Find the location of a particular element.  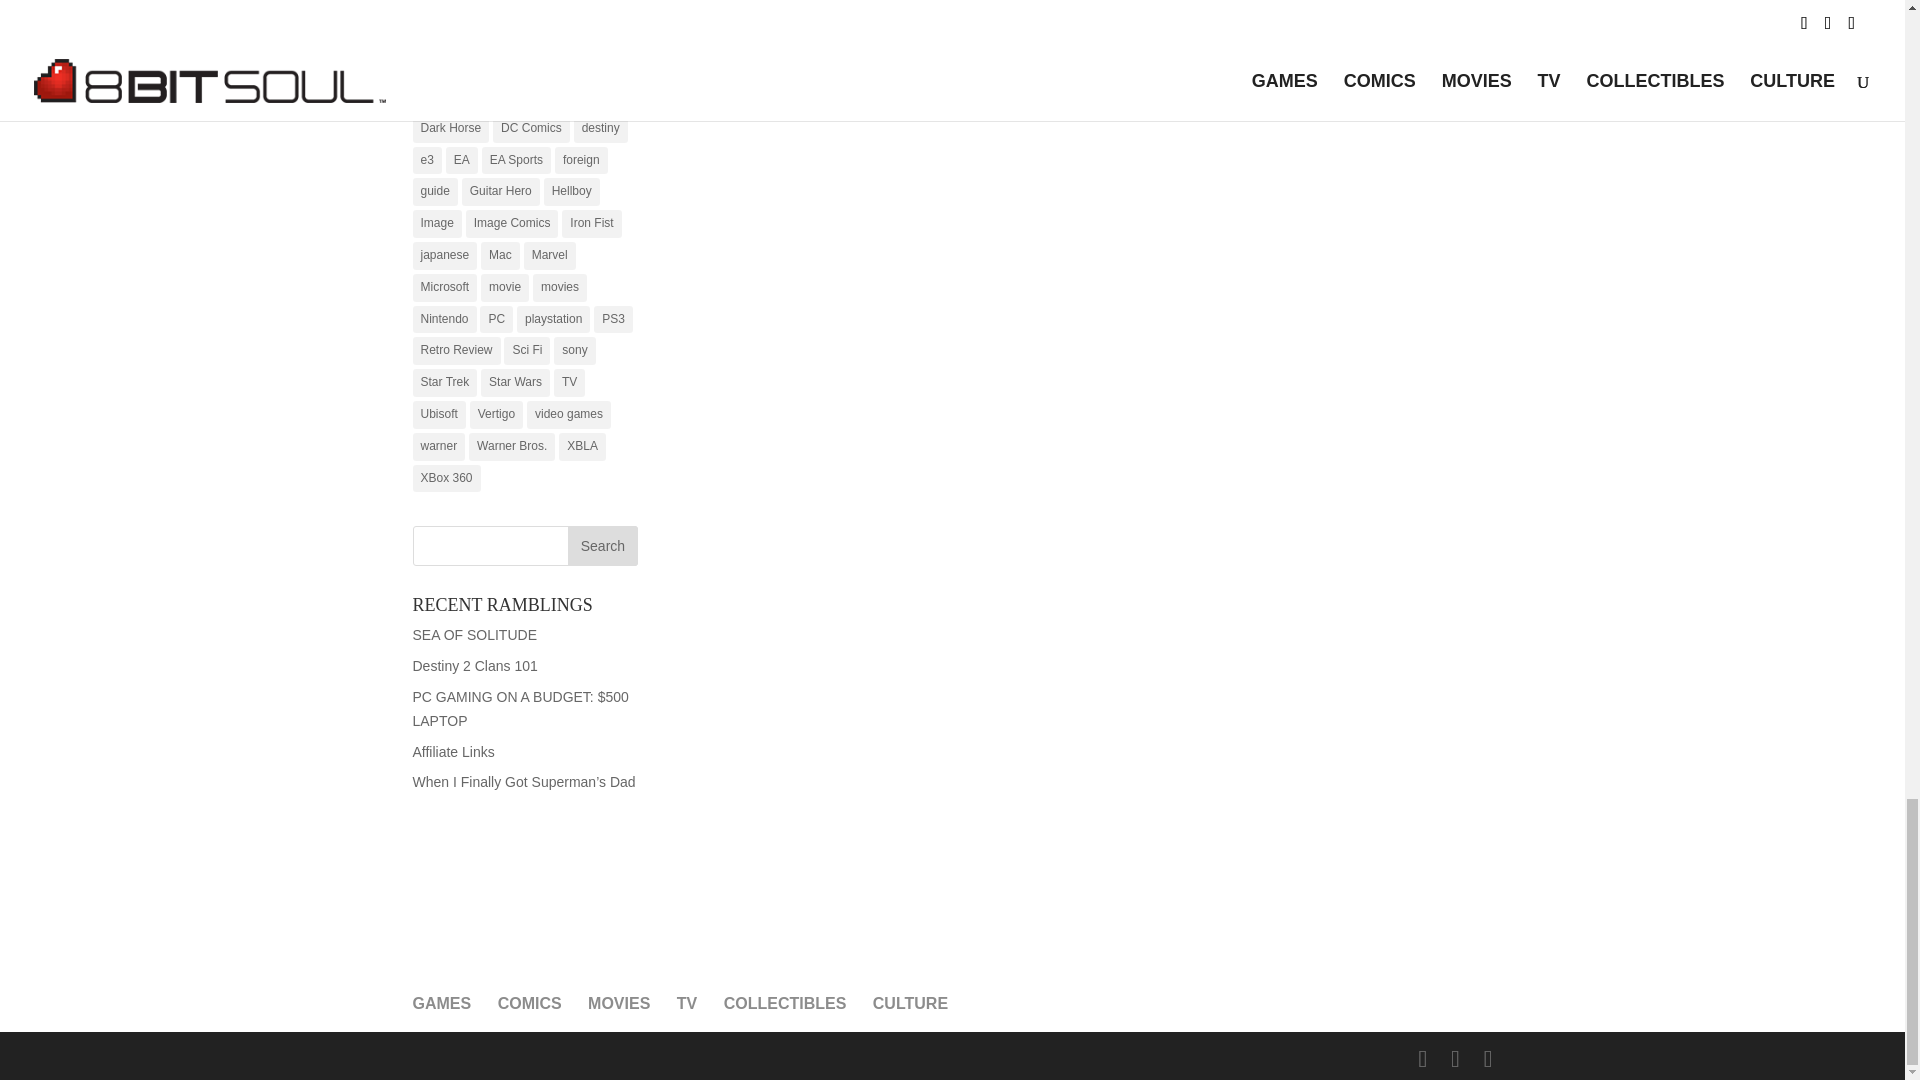

Dark Horse is located at coordinates (450, 128).